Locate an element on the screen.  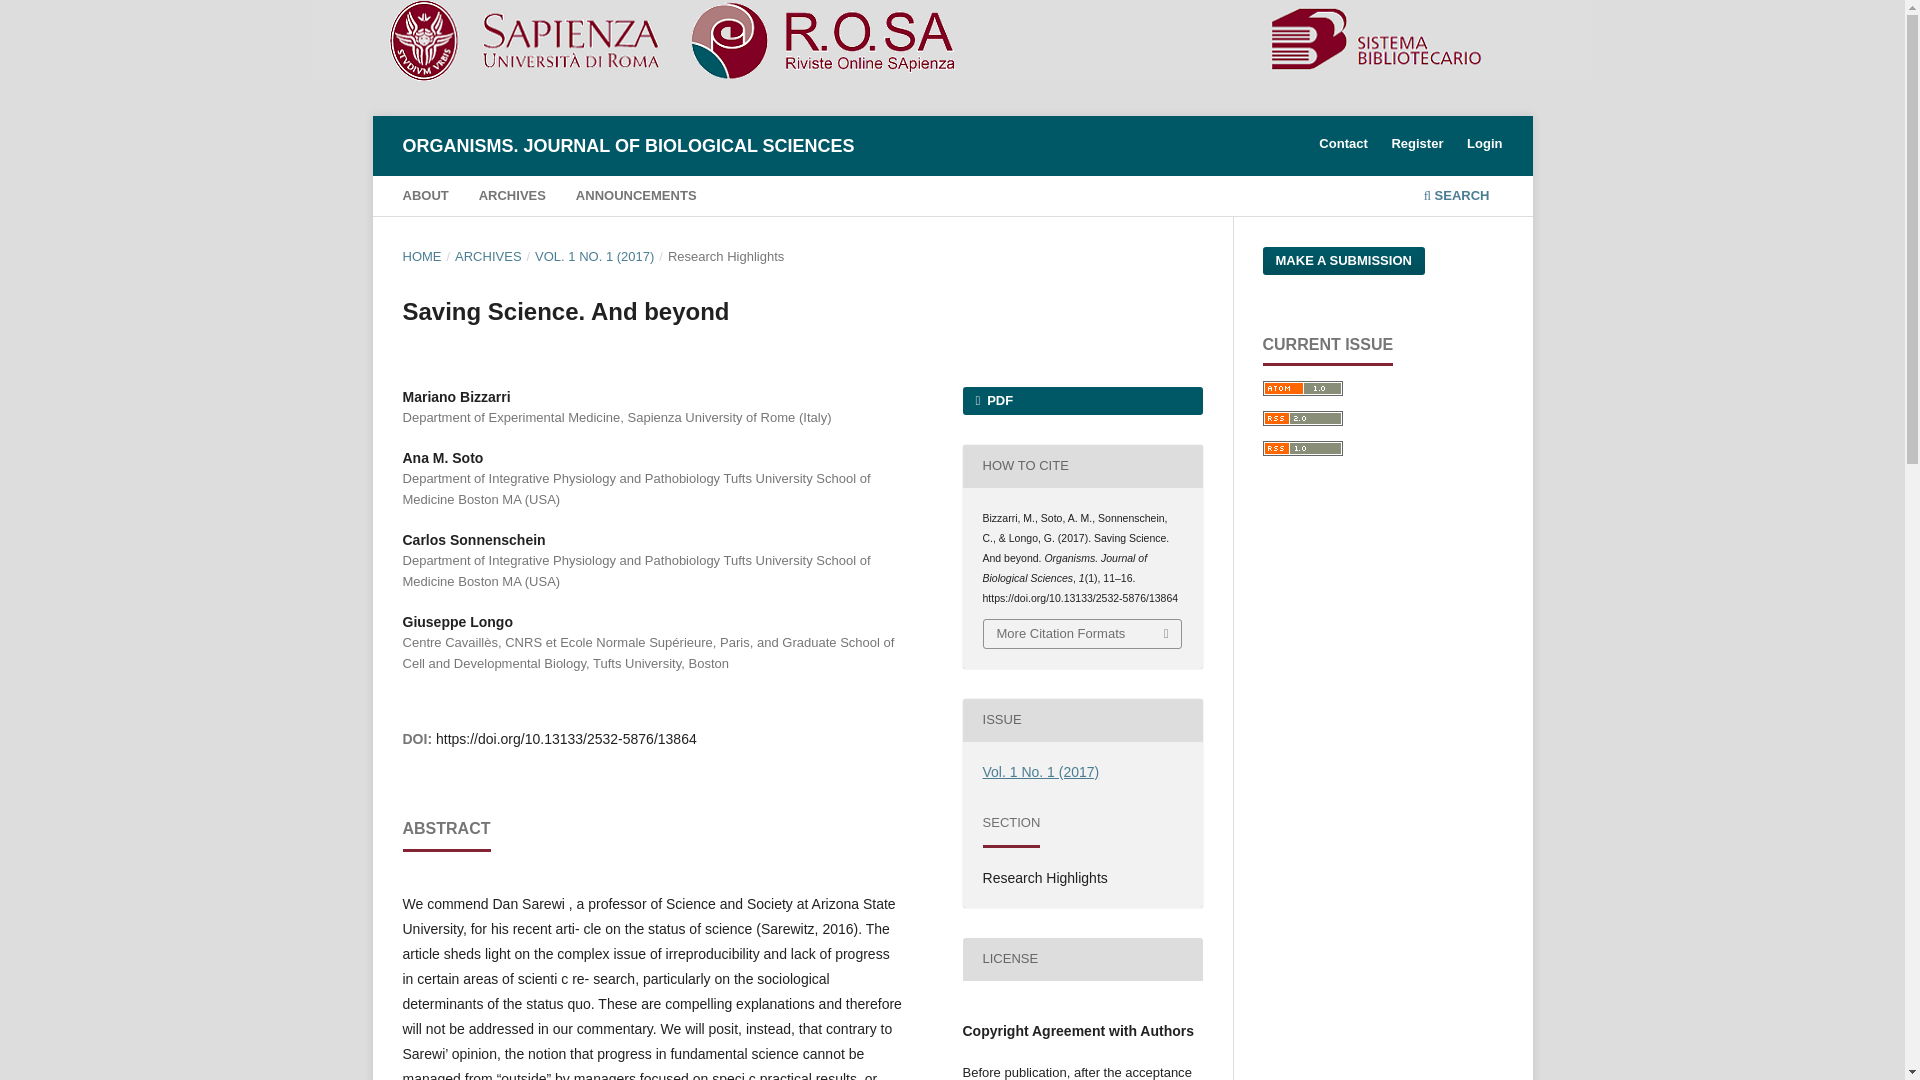
SEARCH is located at coordinates (1456, 198).